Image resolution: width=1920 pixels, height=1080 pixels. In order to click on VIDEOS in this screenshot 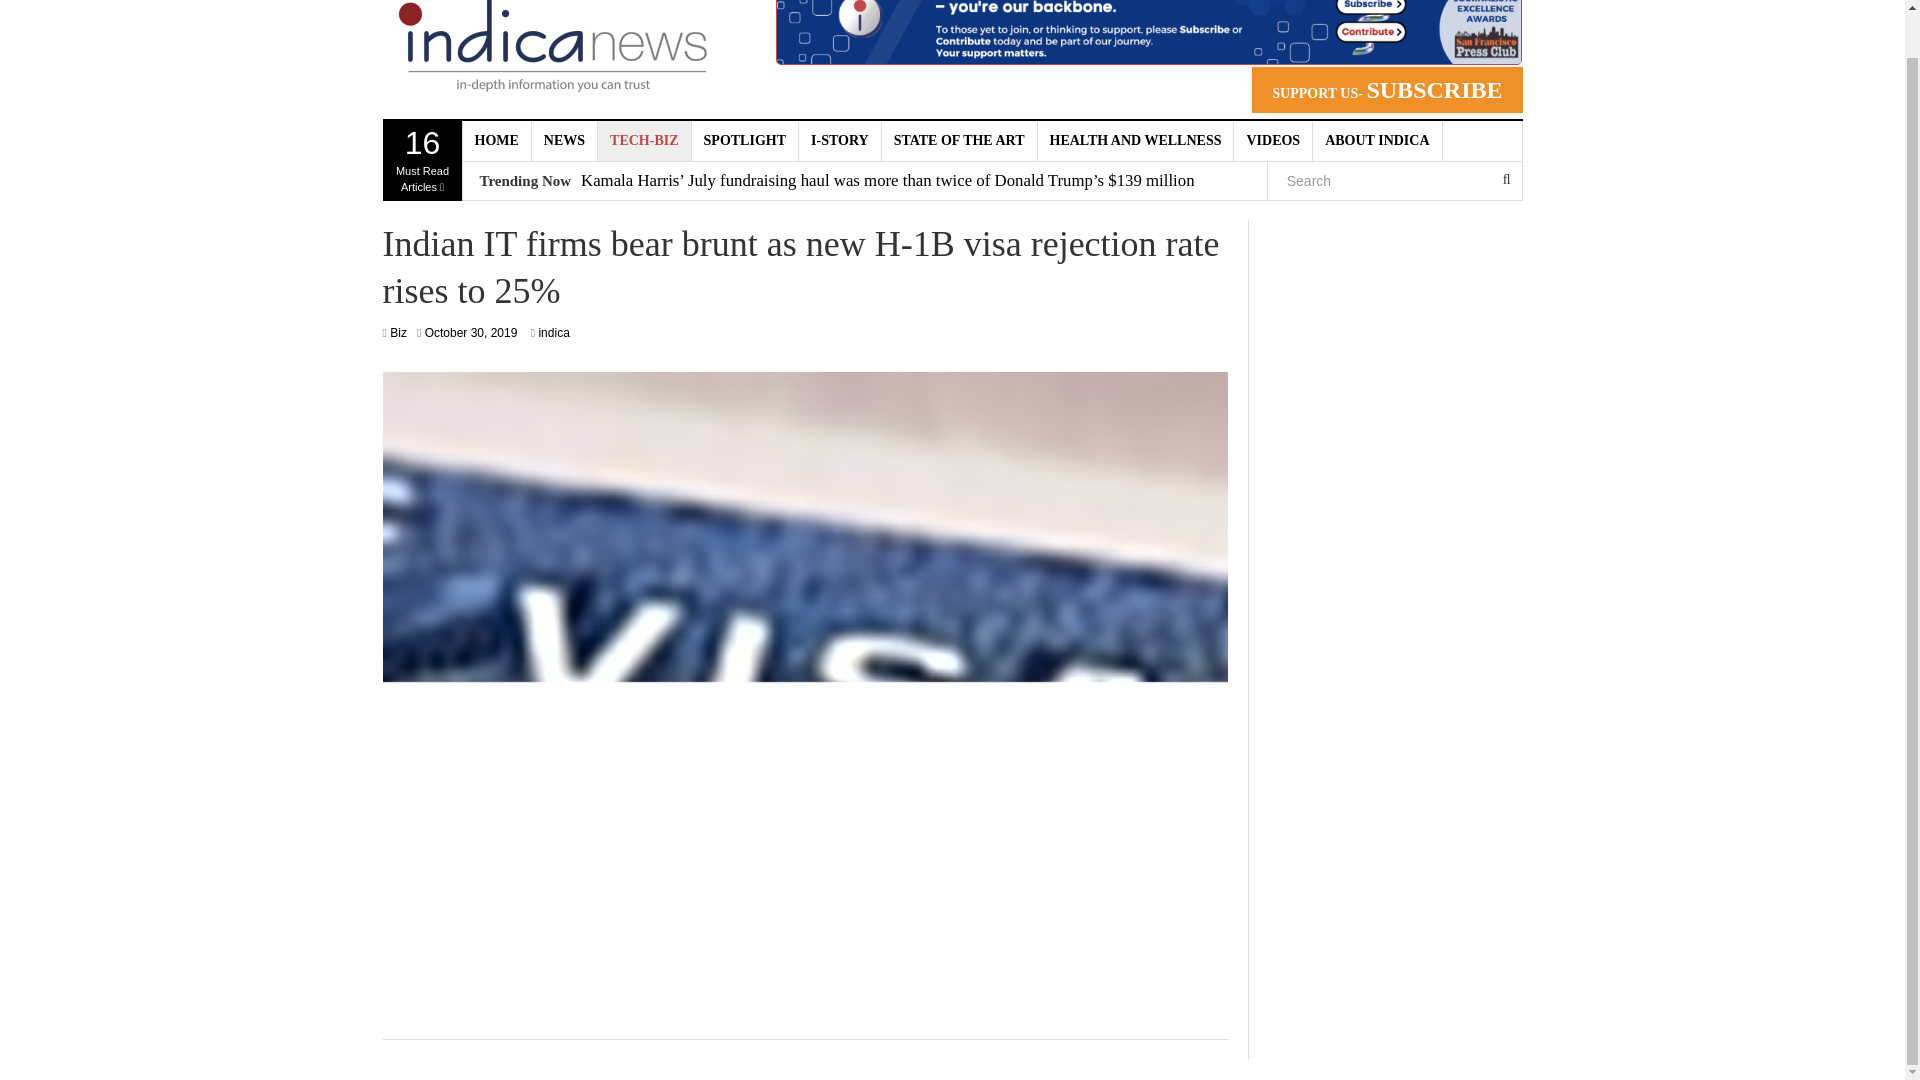, I will do `click(1274, 140)`.